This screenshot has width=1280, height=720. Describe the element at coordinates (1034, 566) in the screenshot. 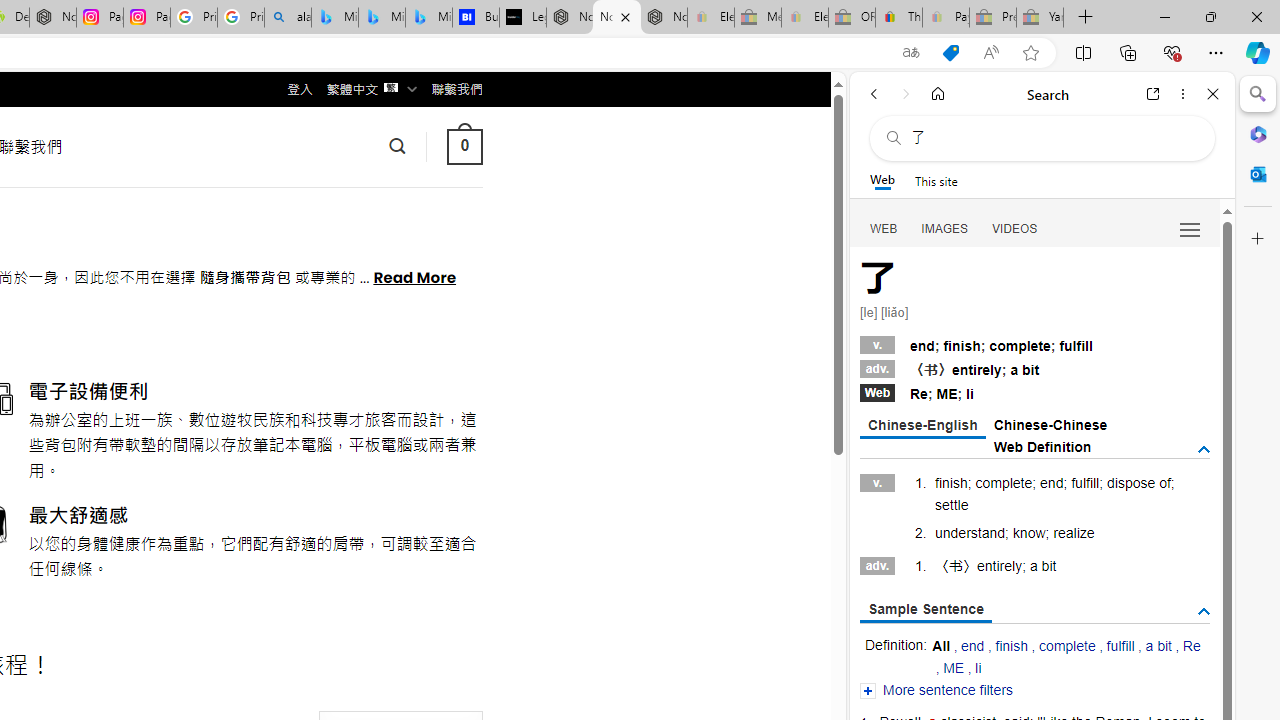

I see `a` at that location.